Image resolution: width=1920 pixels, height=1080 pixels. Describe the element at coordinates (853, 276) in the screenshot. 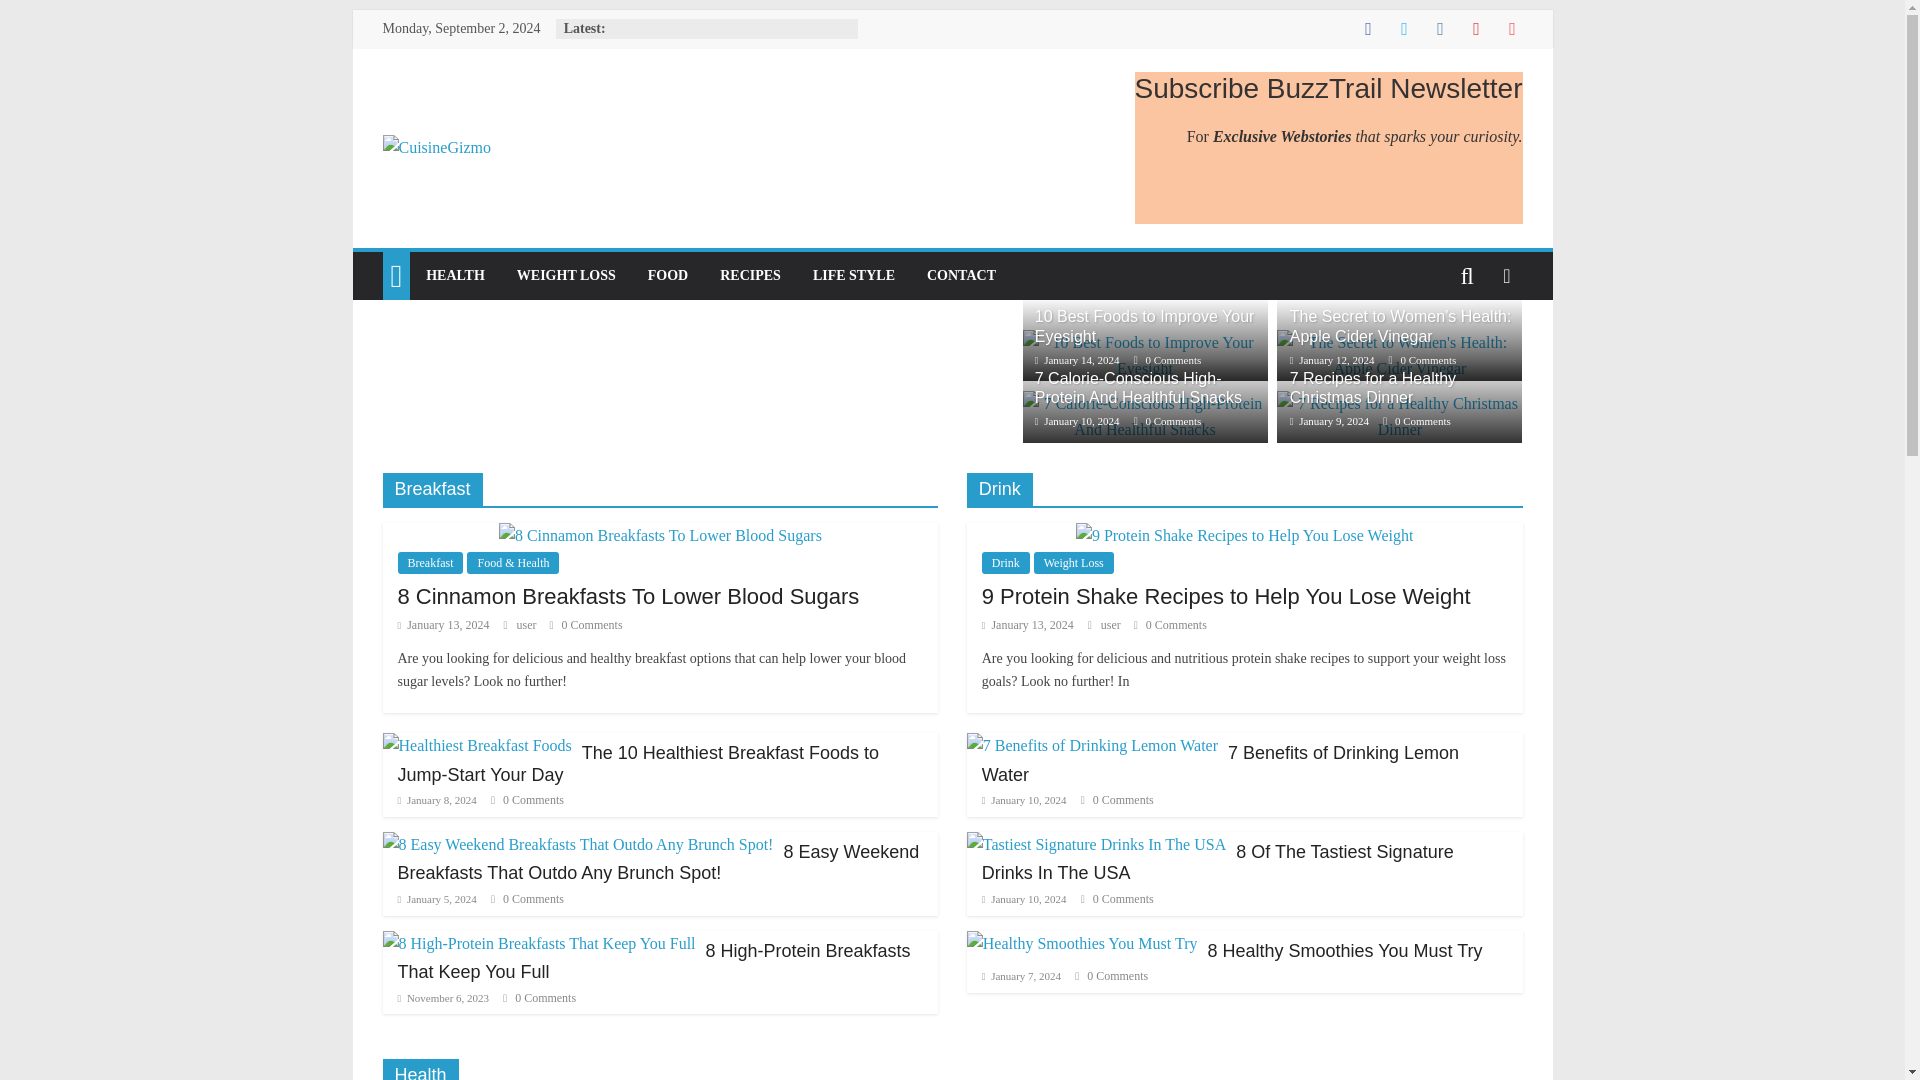

I see `LIFE STYLE` at that location.